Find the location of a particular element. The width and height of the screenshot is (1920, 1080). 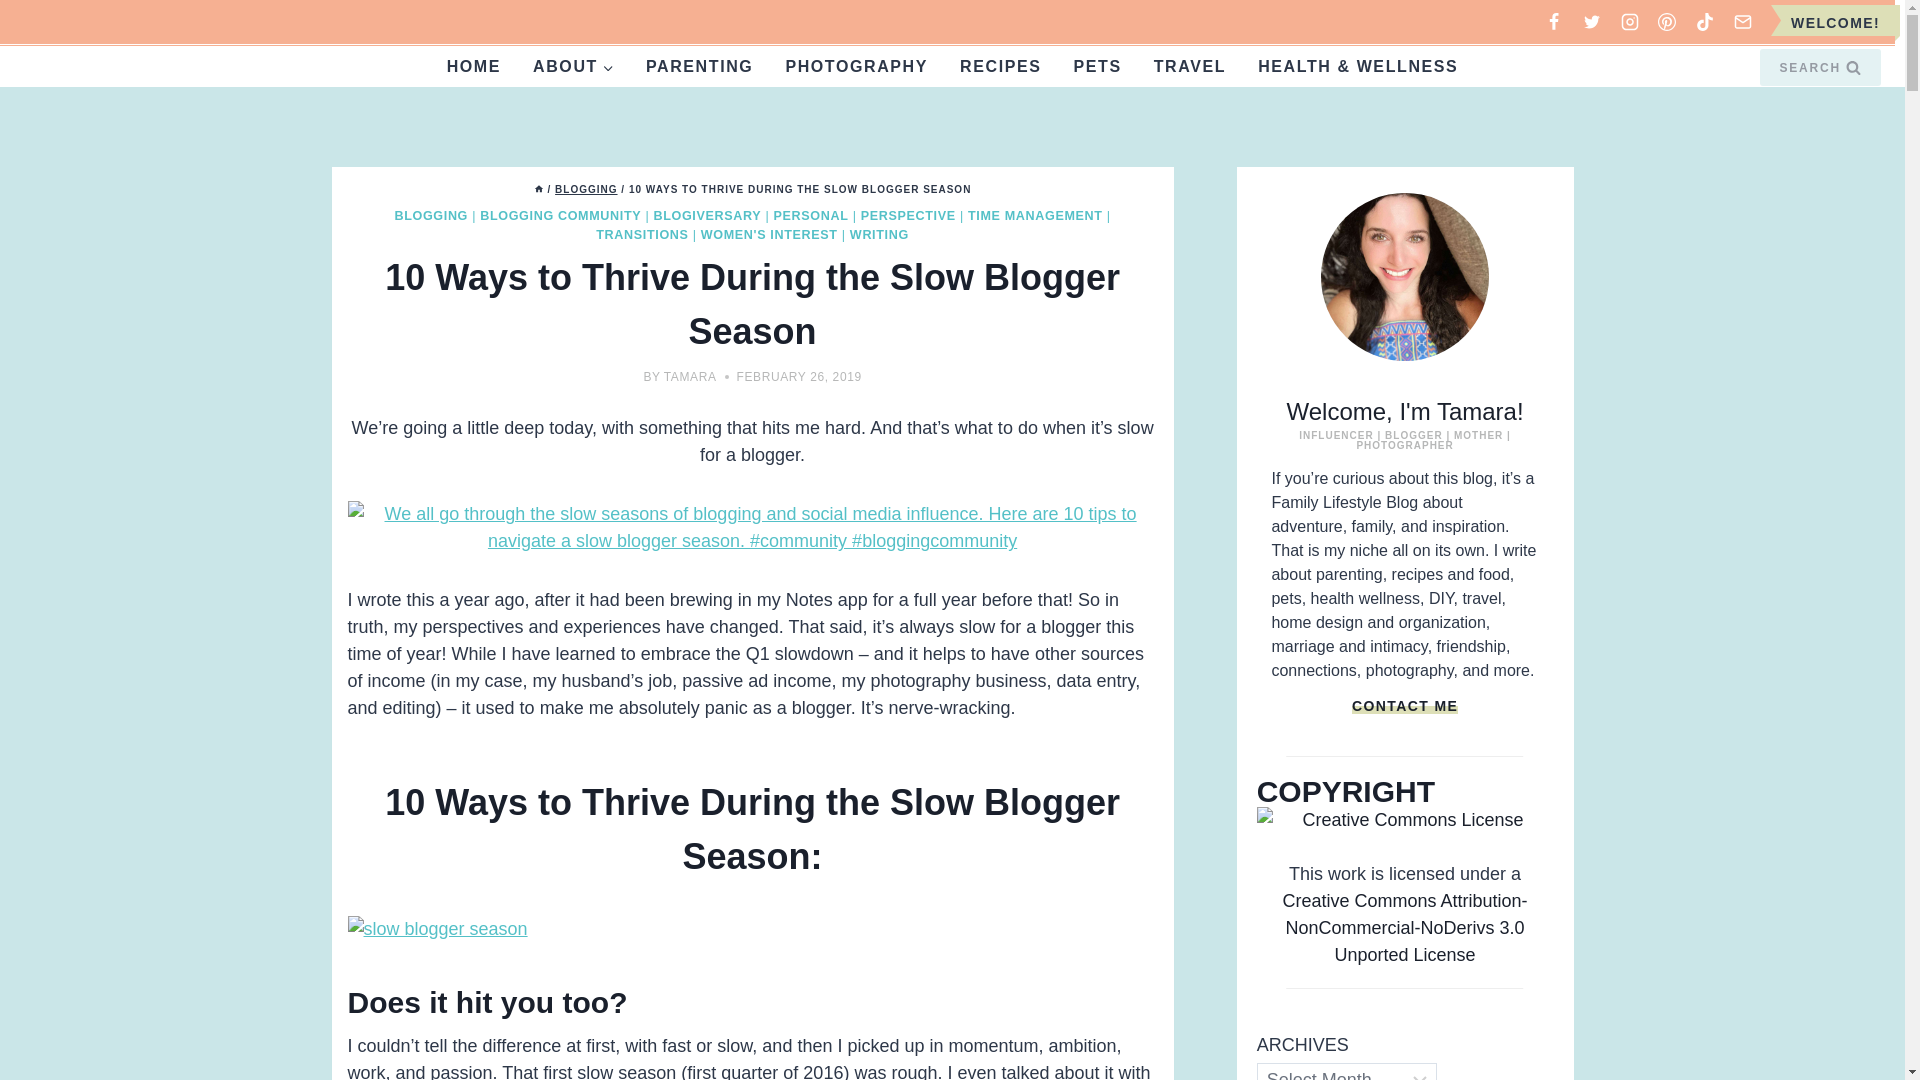

WRITING is located at coordinates (879, 234).